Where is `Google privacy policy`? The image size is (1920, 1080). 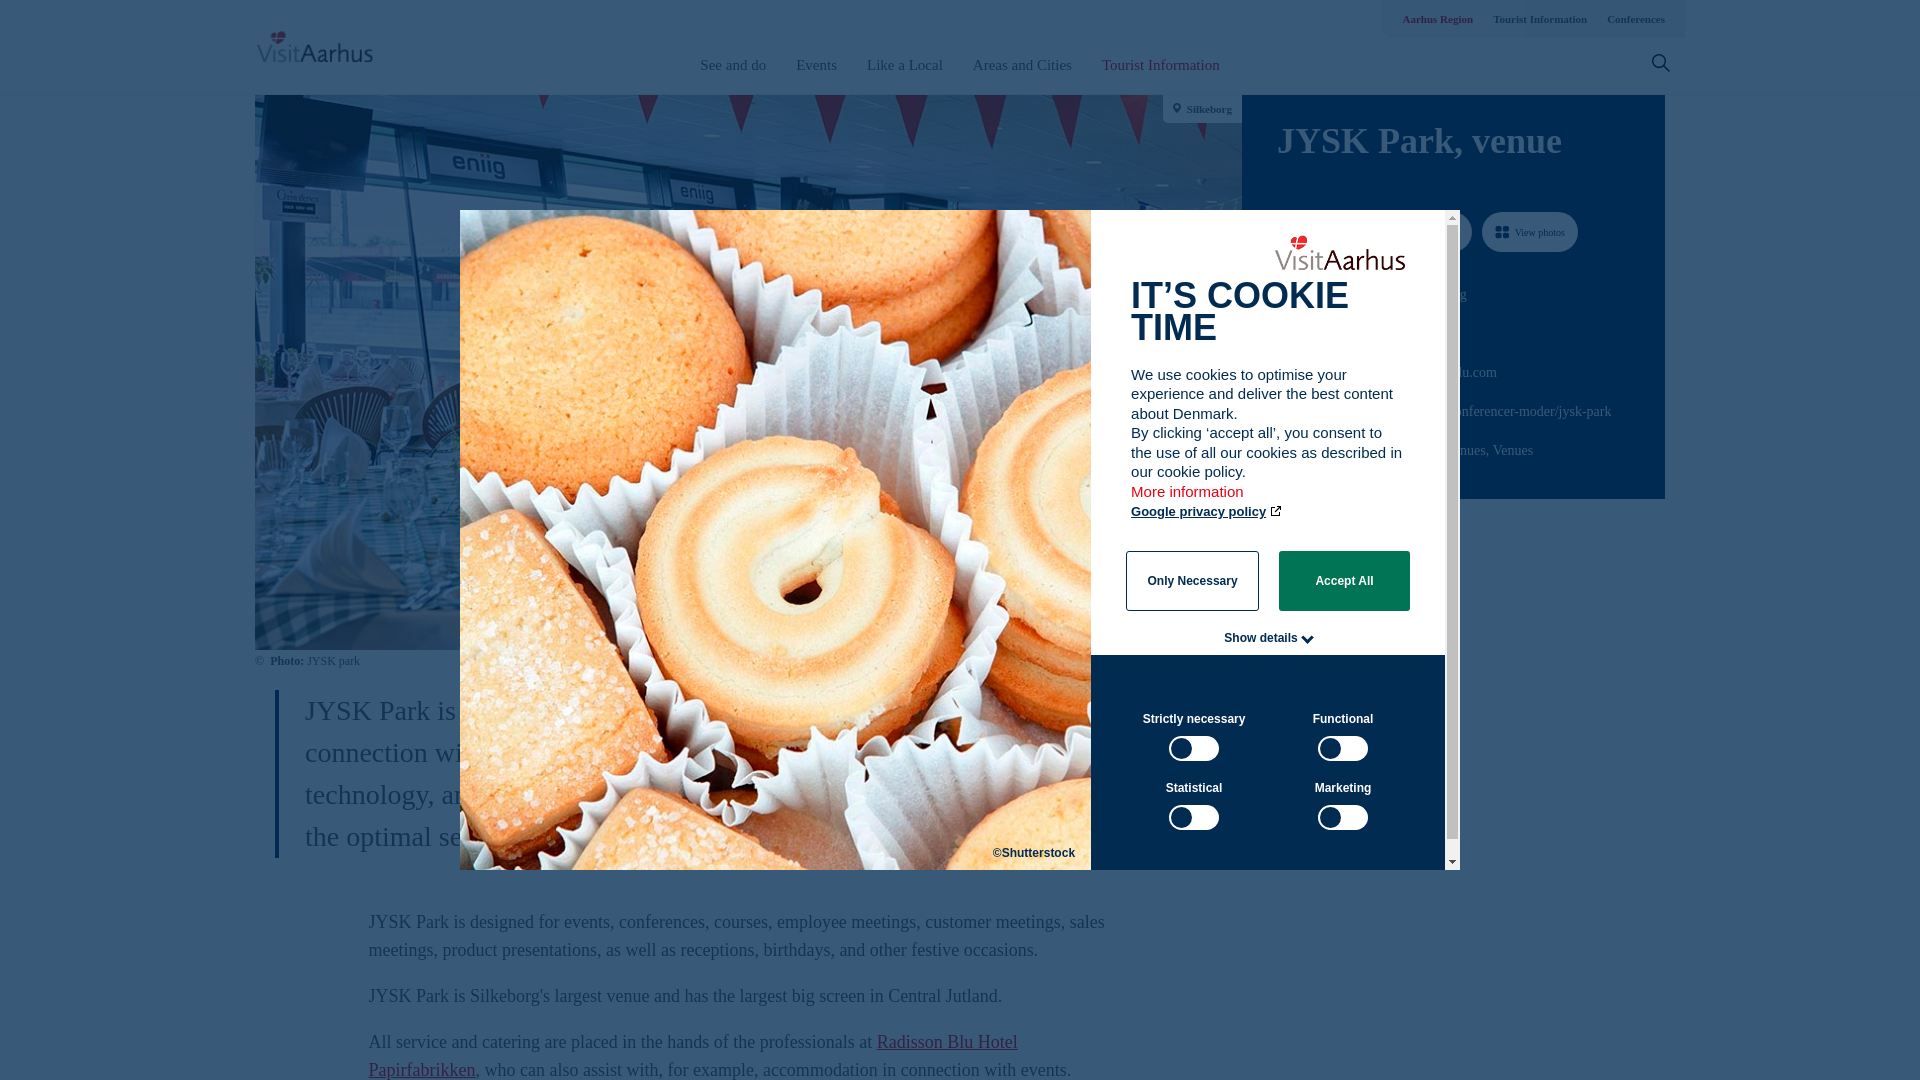 Google privacy policy is located at coordinates (1207, 512).